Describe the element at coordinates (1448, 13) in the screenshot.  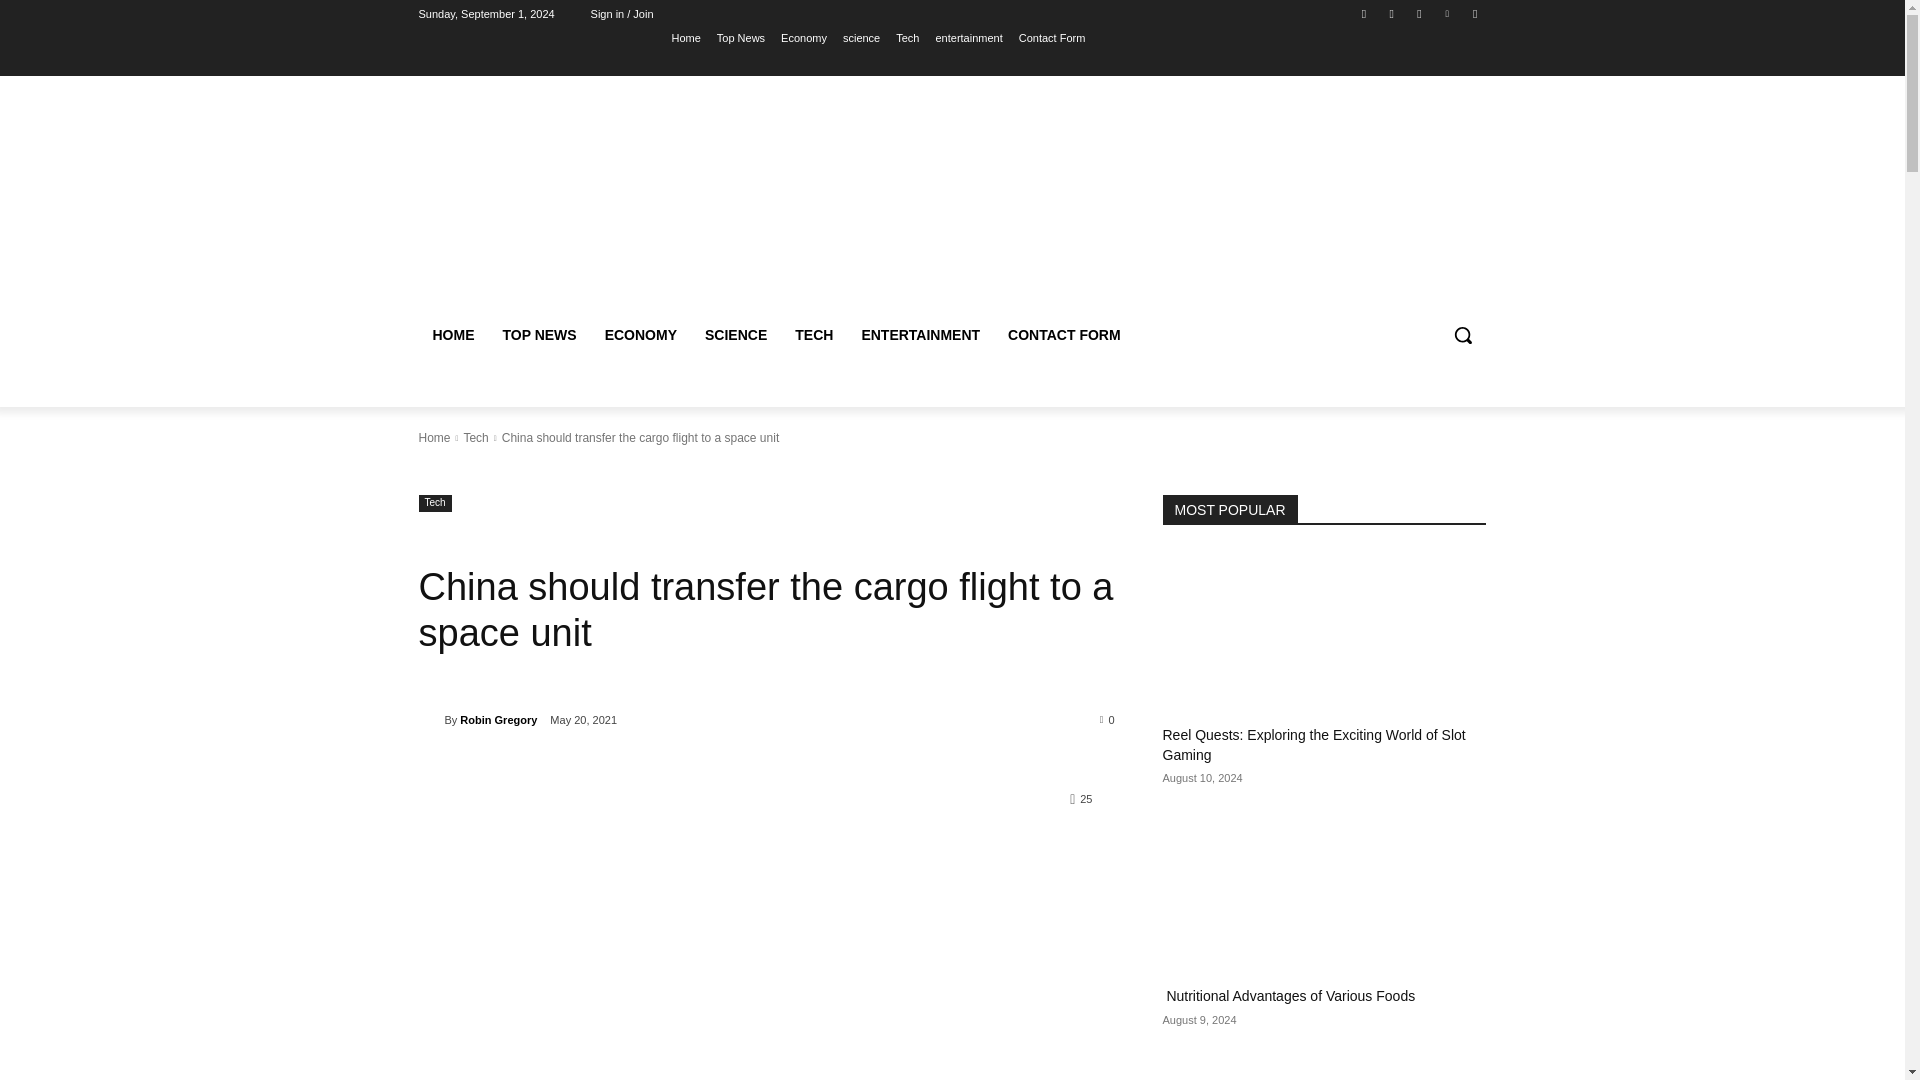
I see `Vimeo` at that location.